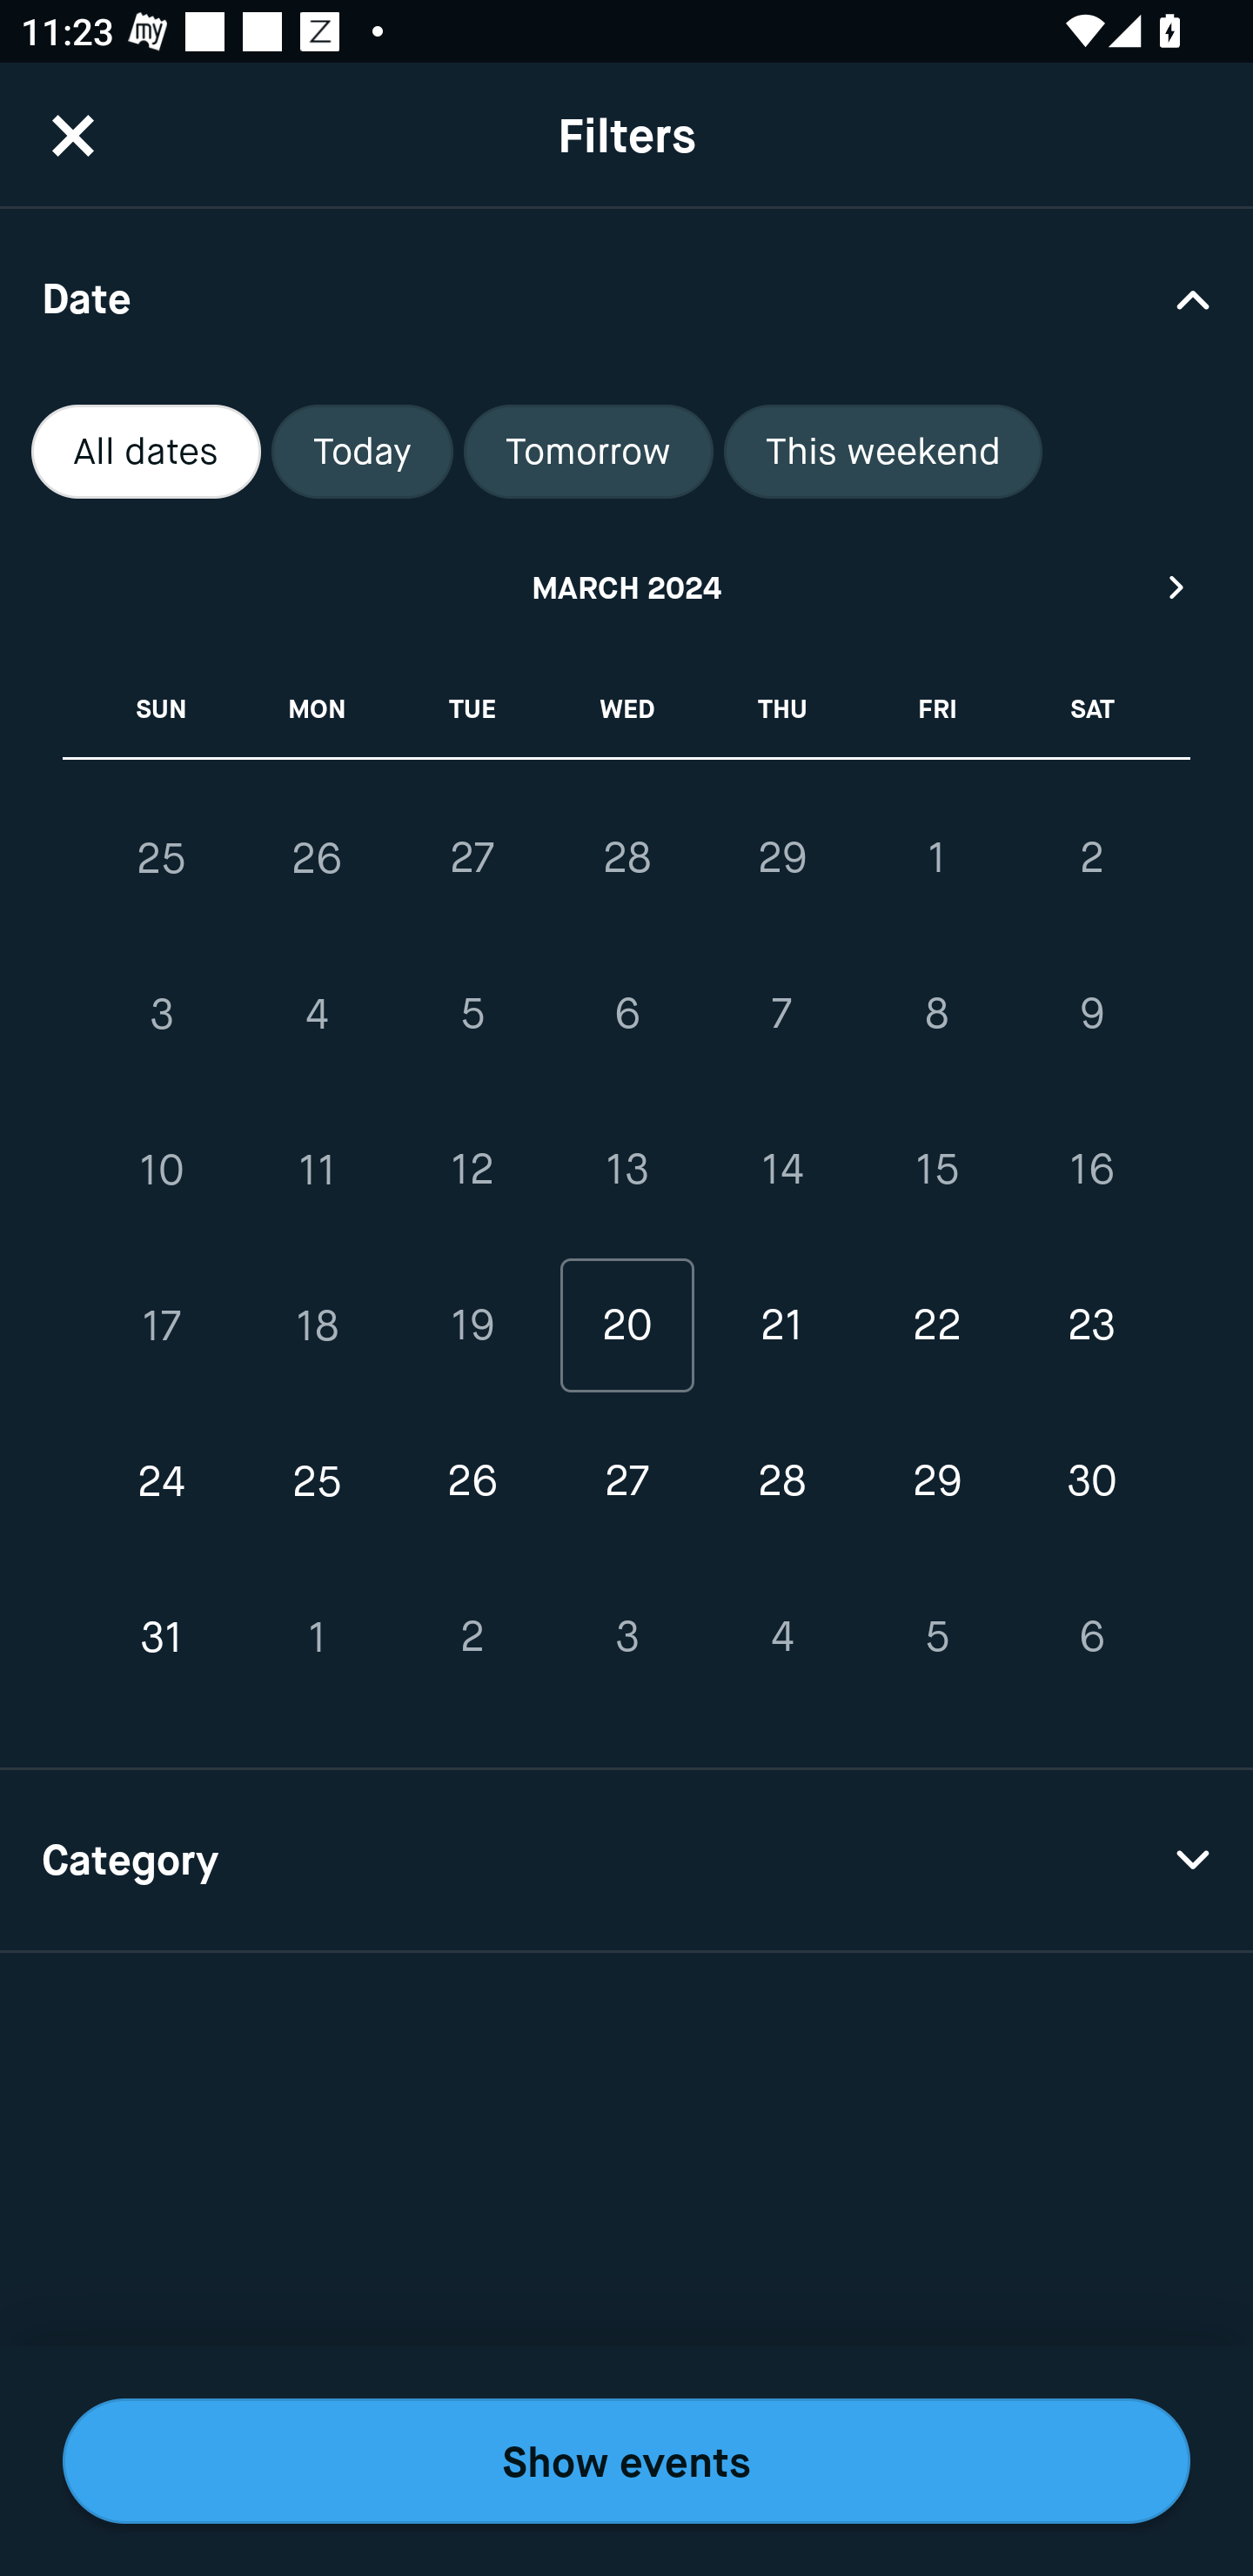 The image size is (1253, 2576). I want to click on 16, so click(1091, 1170).